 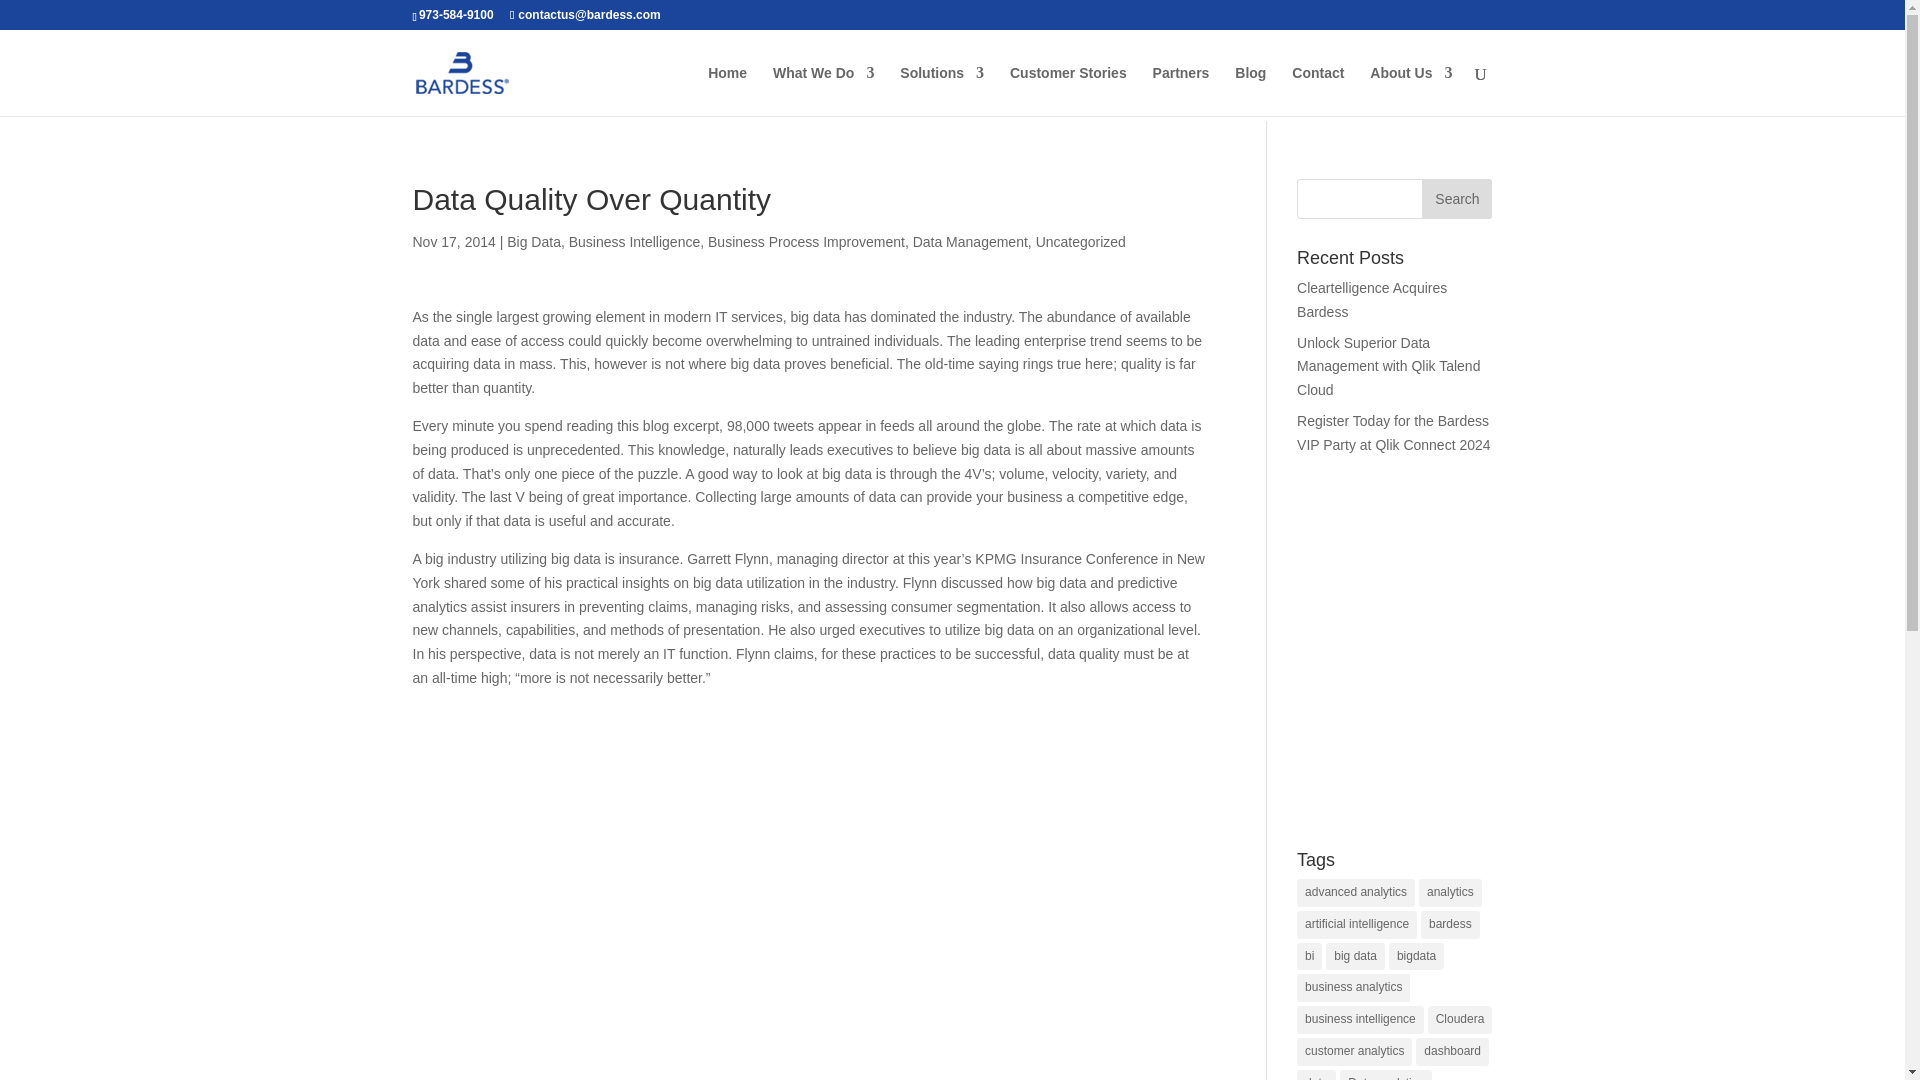 What do you see at coordinates (806, 242) in the screenshot?
I see `Business Process Improvement` at bounding box center [806, 242].